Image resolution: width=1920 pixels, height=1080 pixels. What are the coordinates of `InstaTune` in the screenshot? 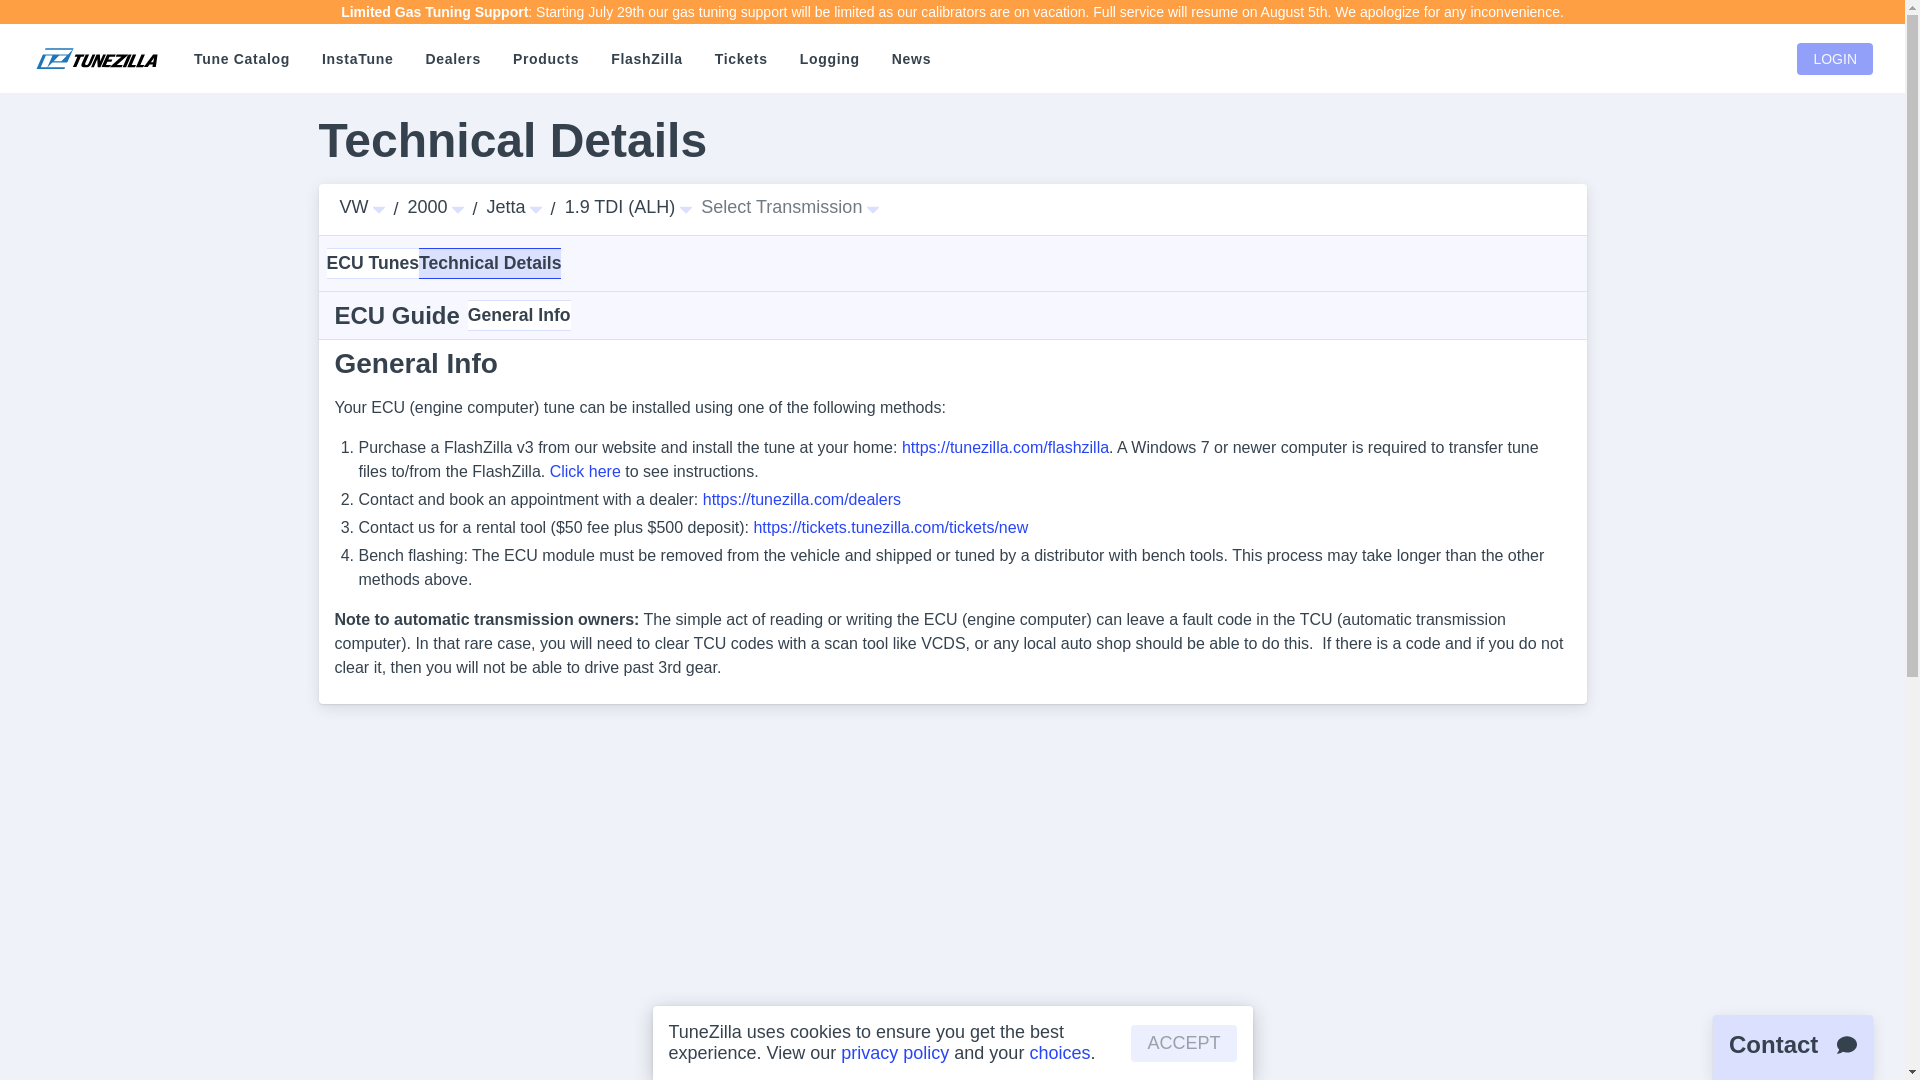 It's located at (356, 59).